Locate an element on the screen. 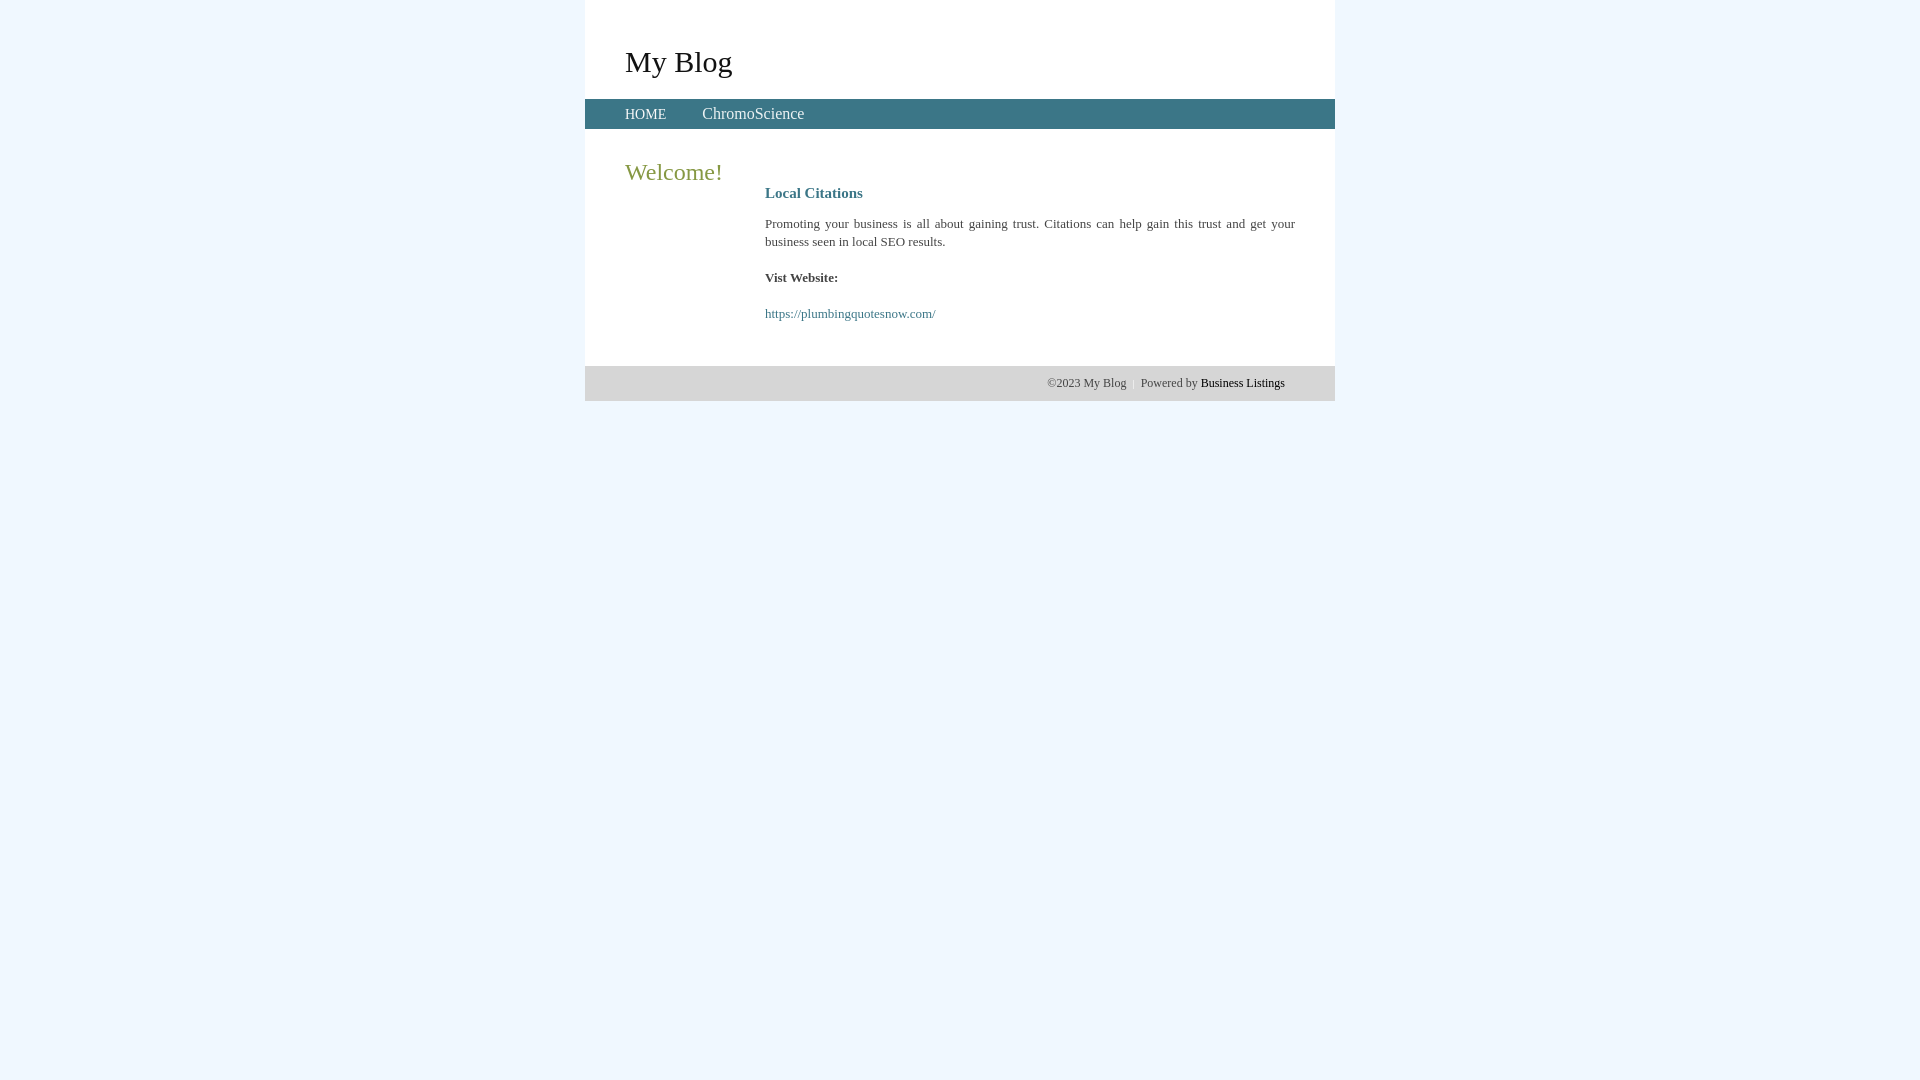 This screenshot has height=1080, width=1920. ChromoScience is located at coordinates (753, 114).